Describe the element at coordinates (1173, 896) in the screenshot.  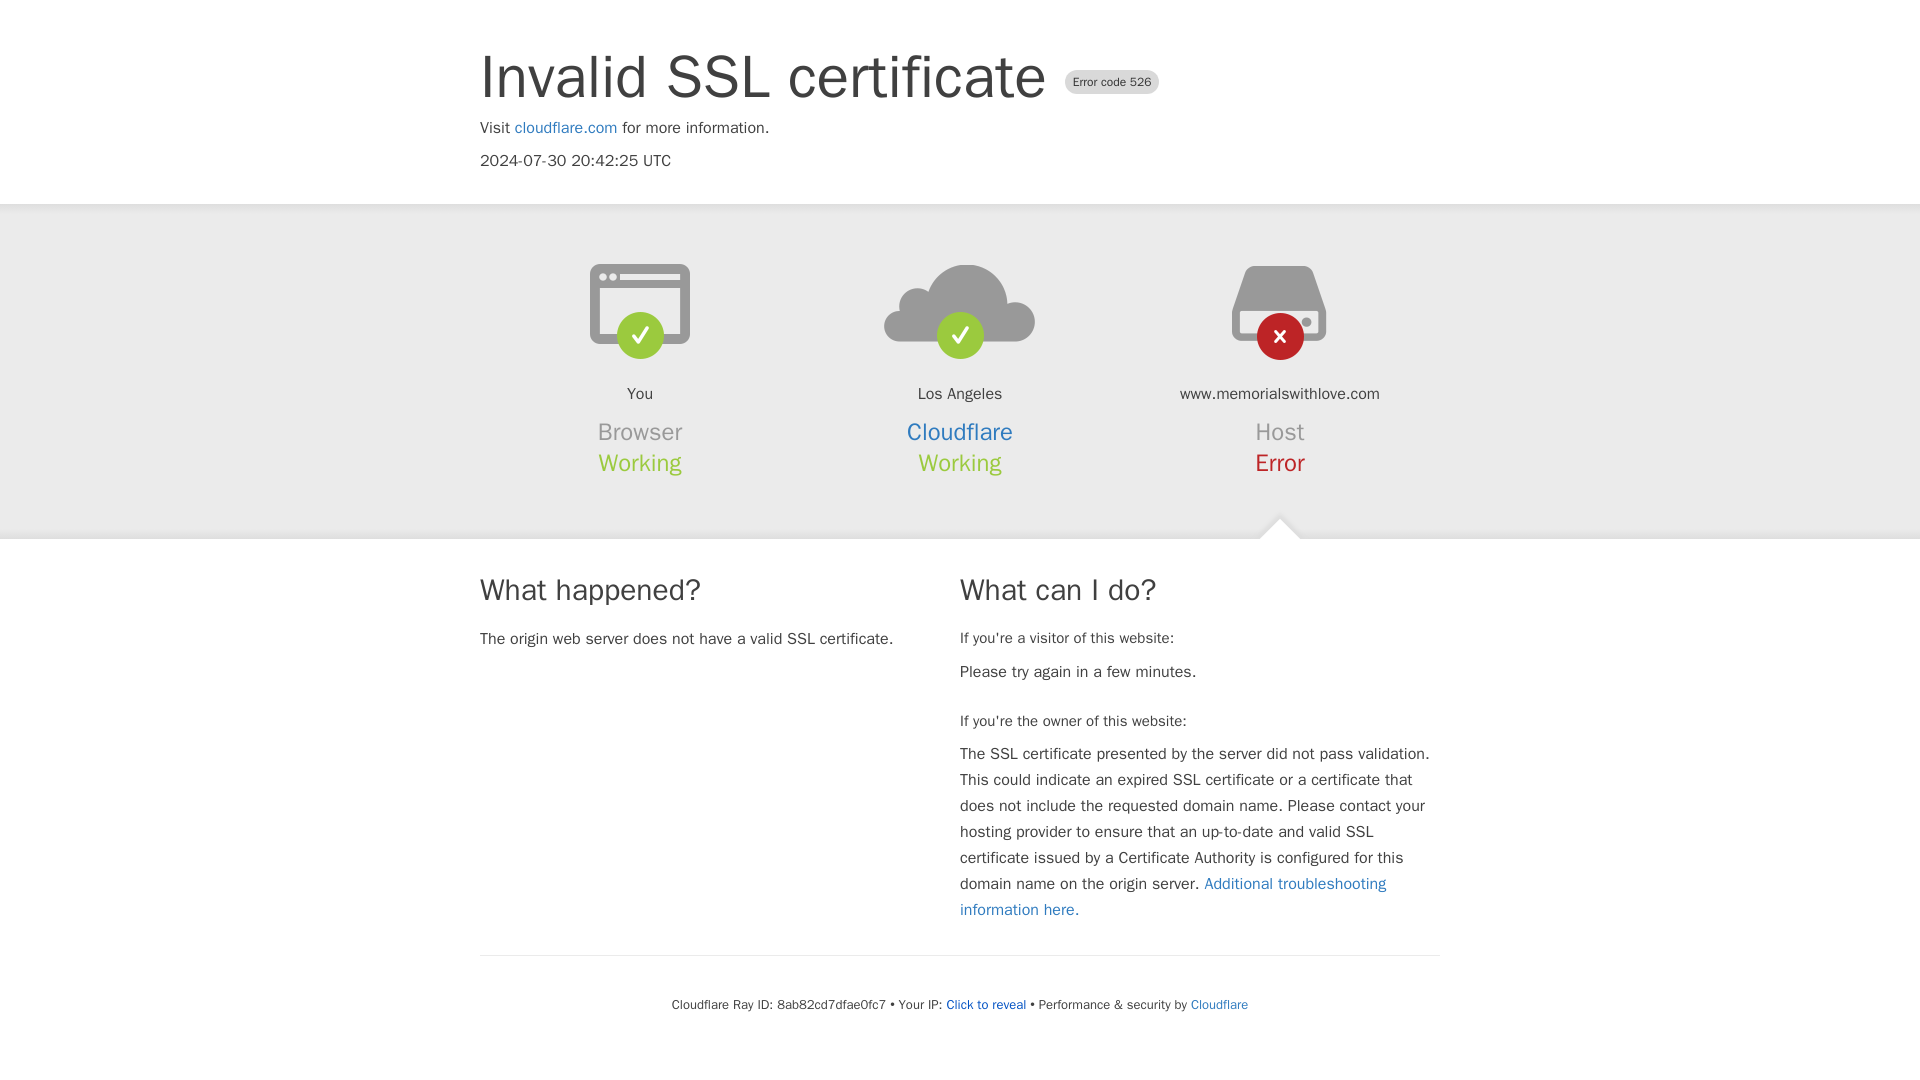
I see `Additional troubleshooting information here.` at that location.